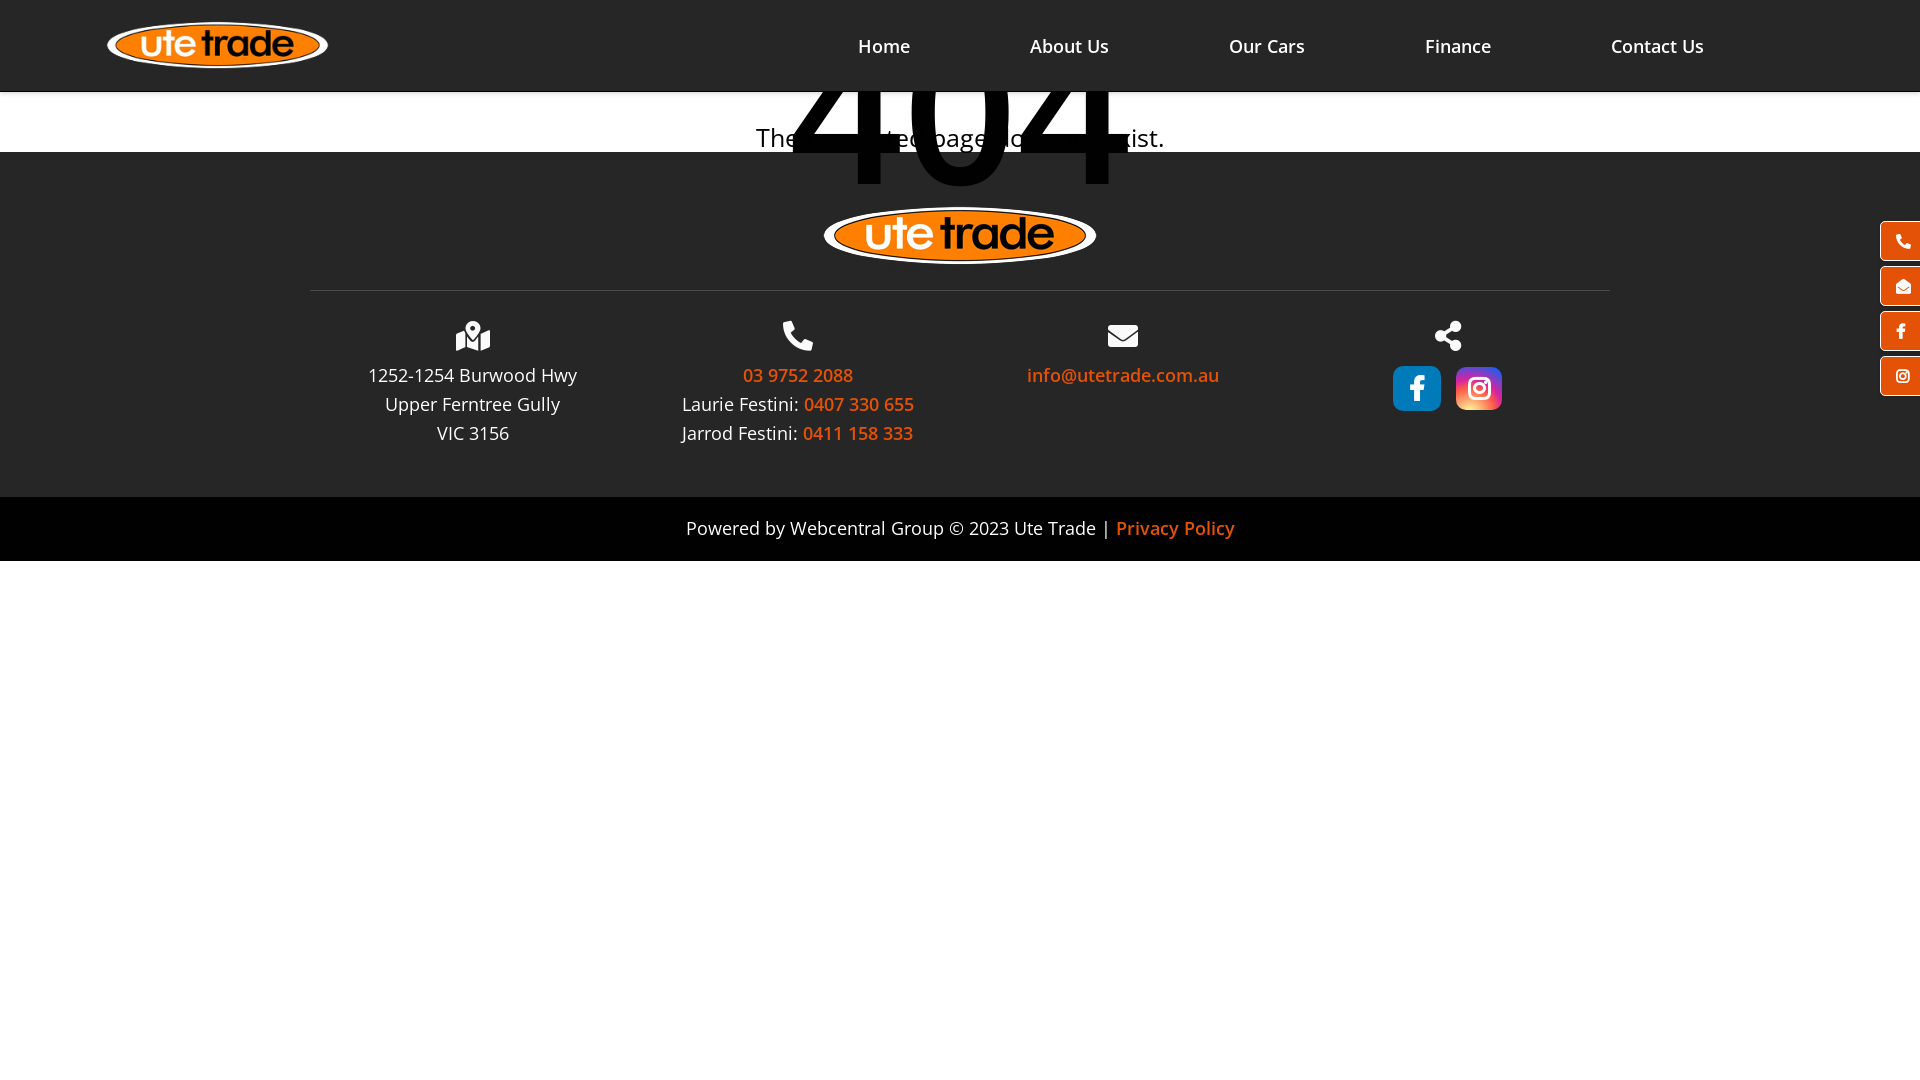  What do you see at coordinates (884, 46) in the screenshot?
I see `Home` at bounding box center [884, 46].